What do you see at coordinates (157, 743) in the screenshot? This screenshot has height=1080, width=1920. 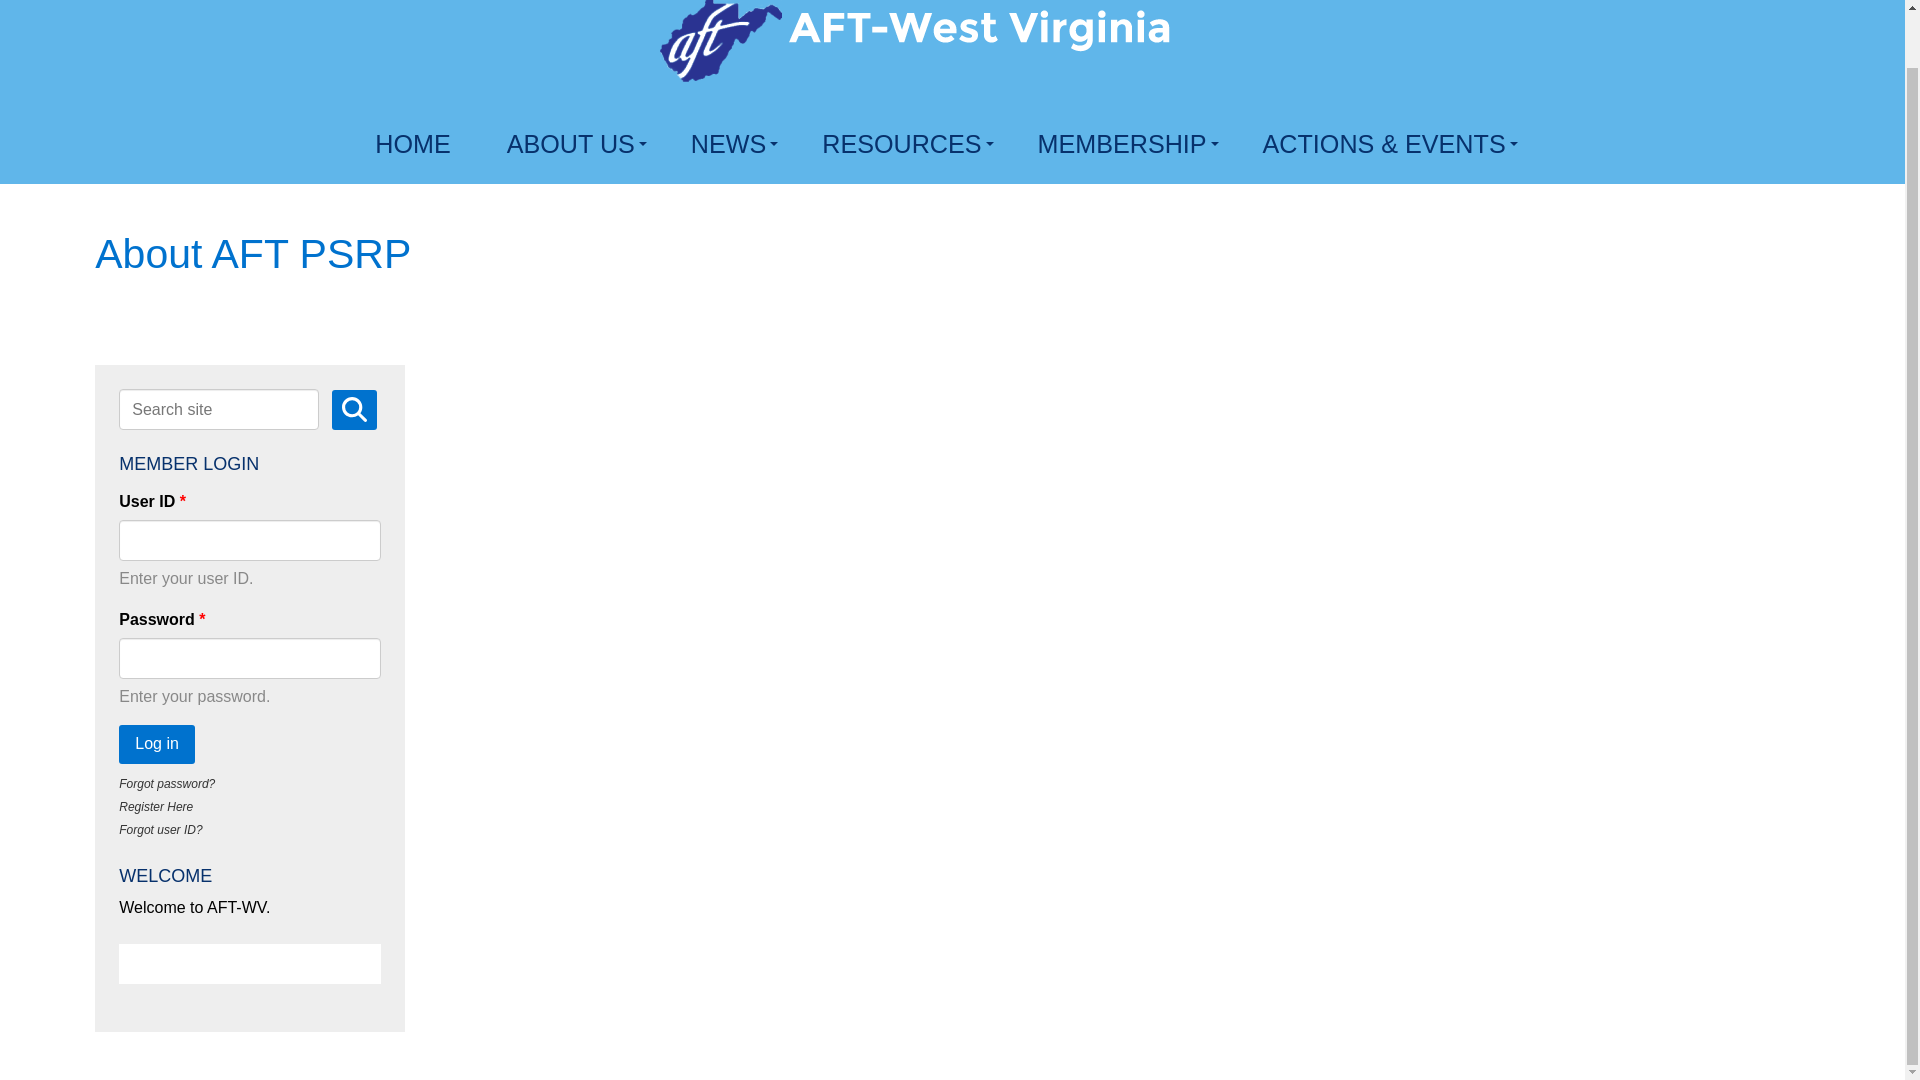 I see `Log in` at bounding box center [157, 743].